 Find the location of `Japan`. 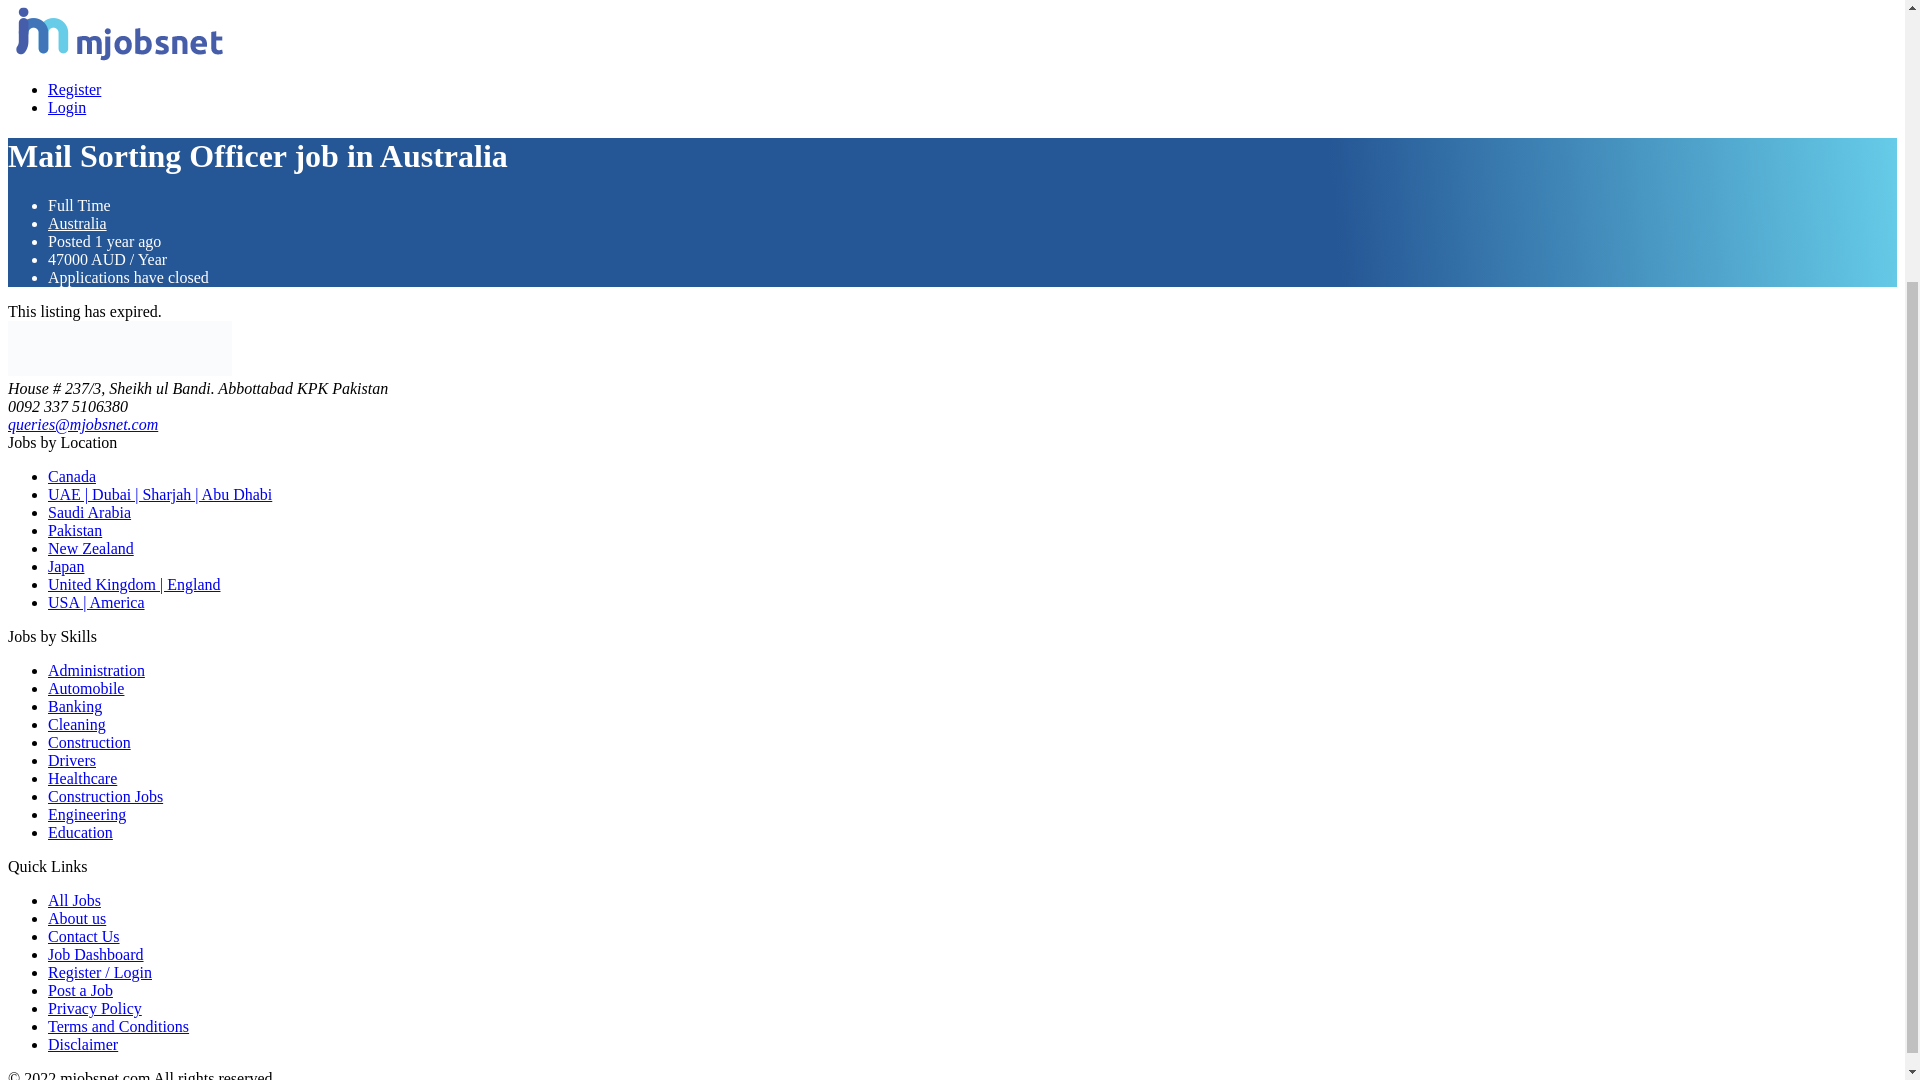

Japan is located at coordinates (66, 566).